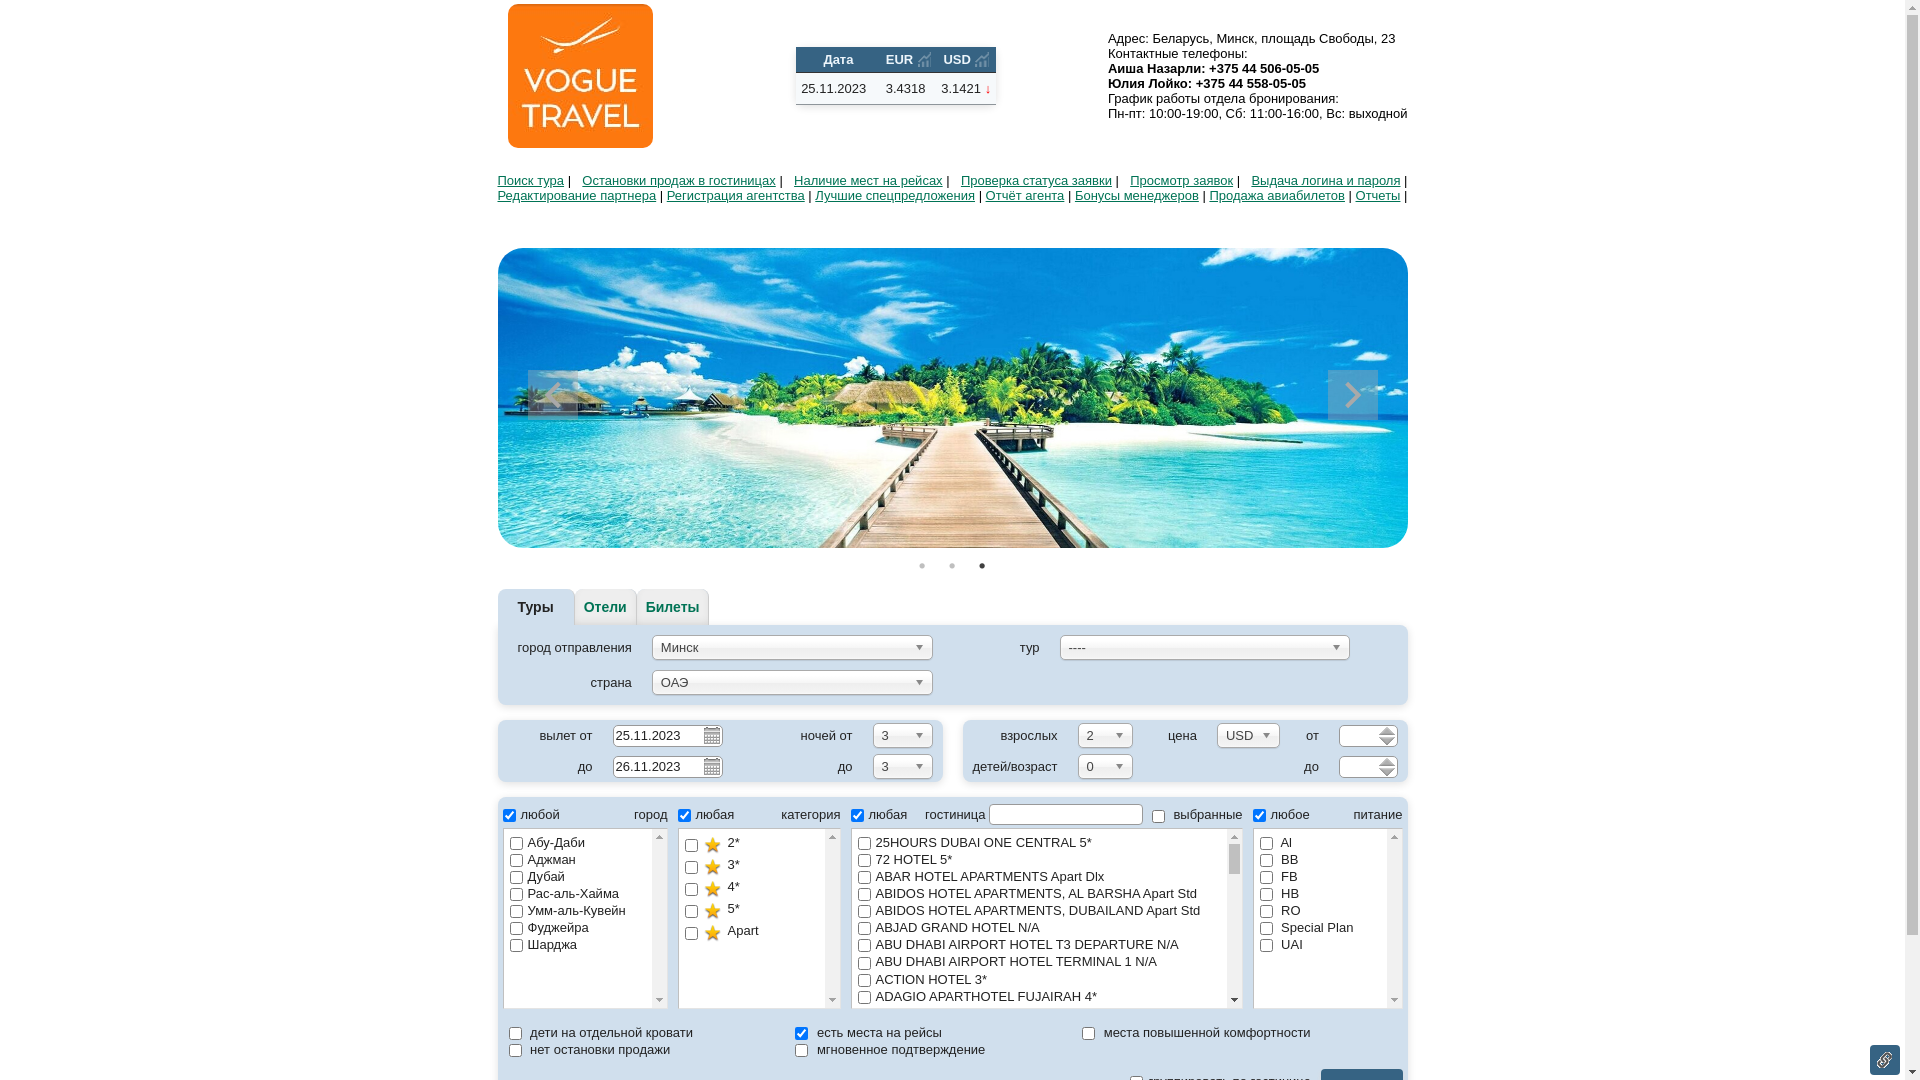 Image resolution: width=1920 pixels, height=1080 pixels. What do you see at coordinates (1205, 647) in the screenshot?
I see `----` at bounding box center [1205, 647].